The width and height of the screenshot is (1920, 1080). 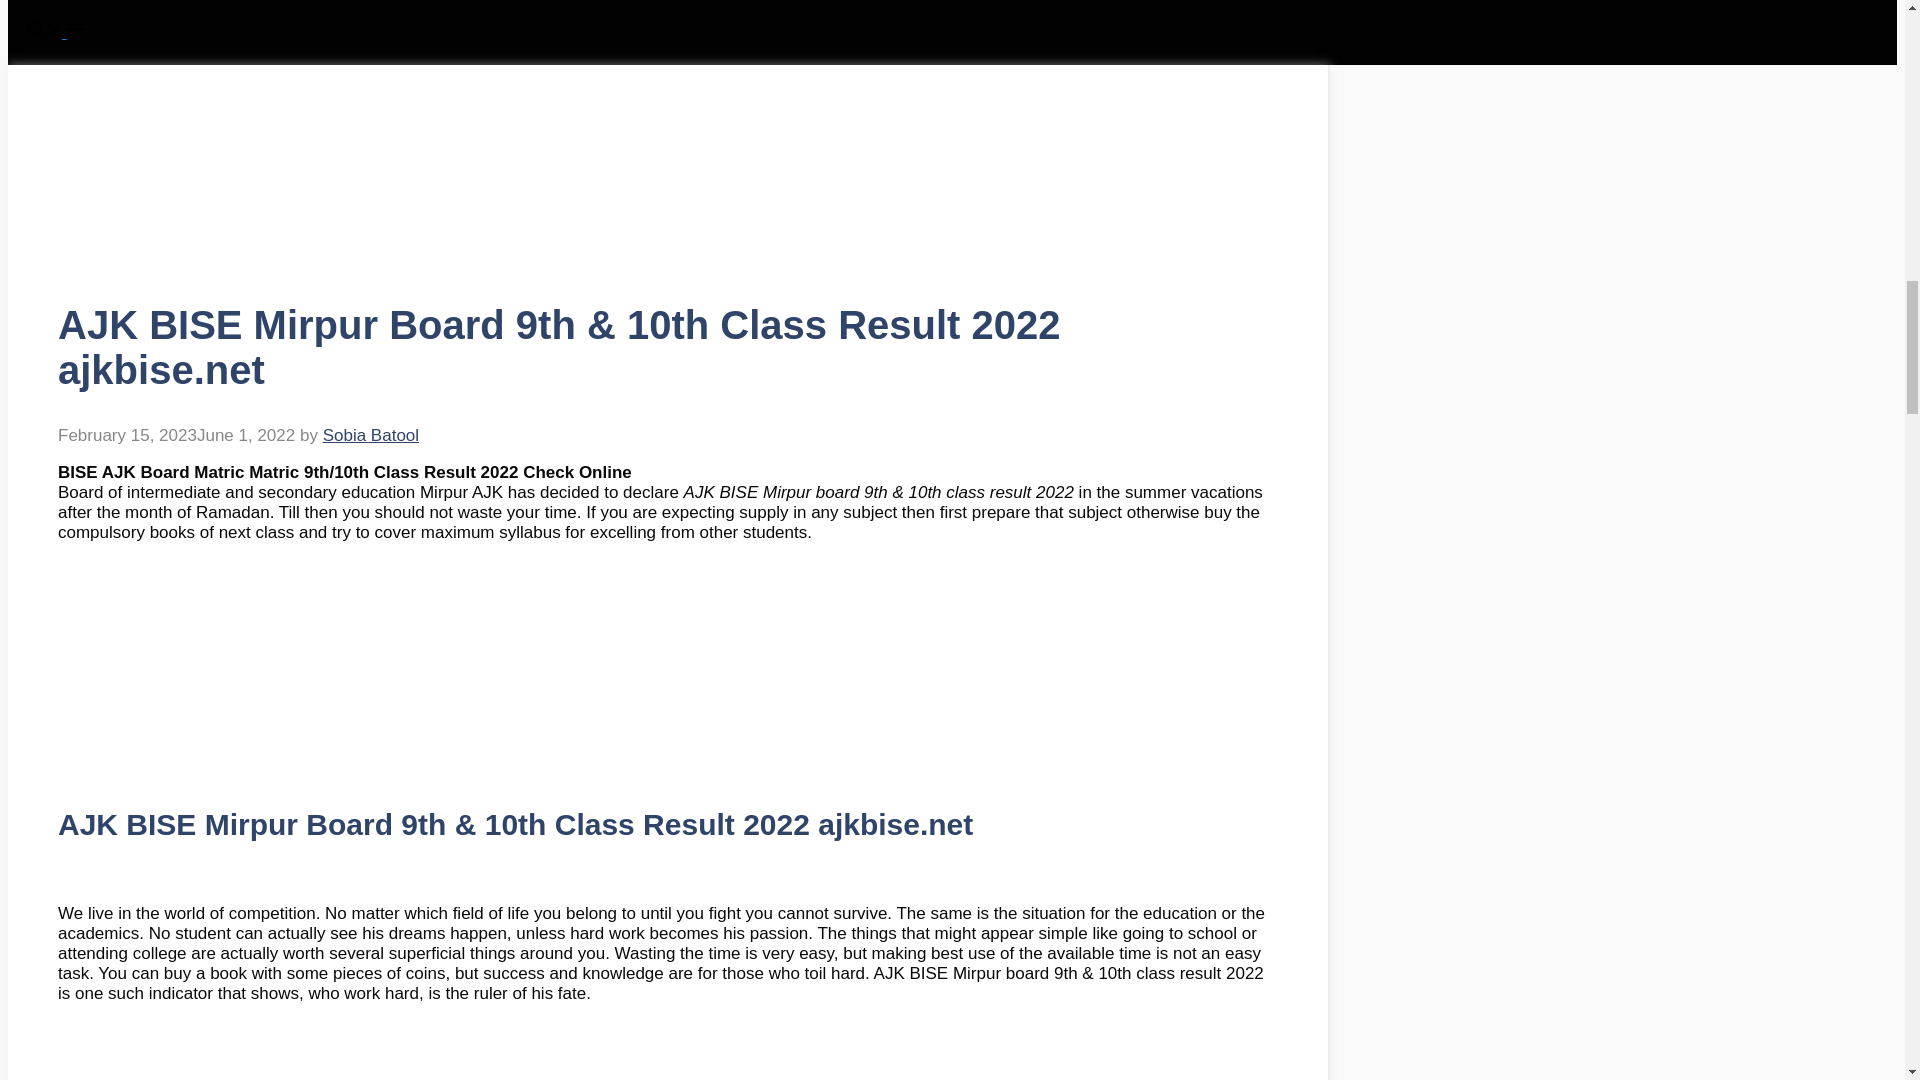 What do you see at coordinates (370, 434) in the screenshot?
I see `View all posts by Sobia Batool` at bounding box center [370, 434].